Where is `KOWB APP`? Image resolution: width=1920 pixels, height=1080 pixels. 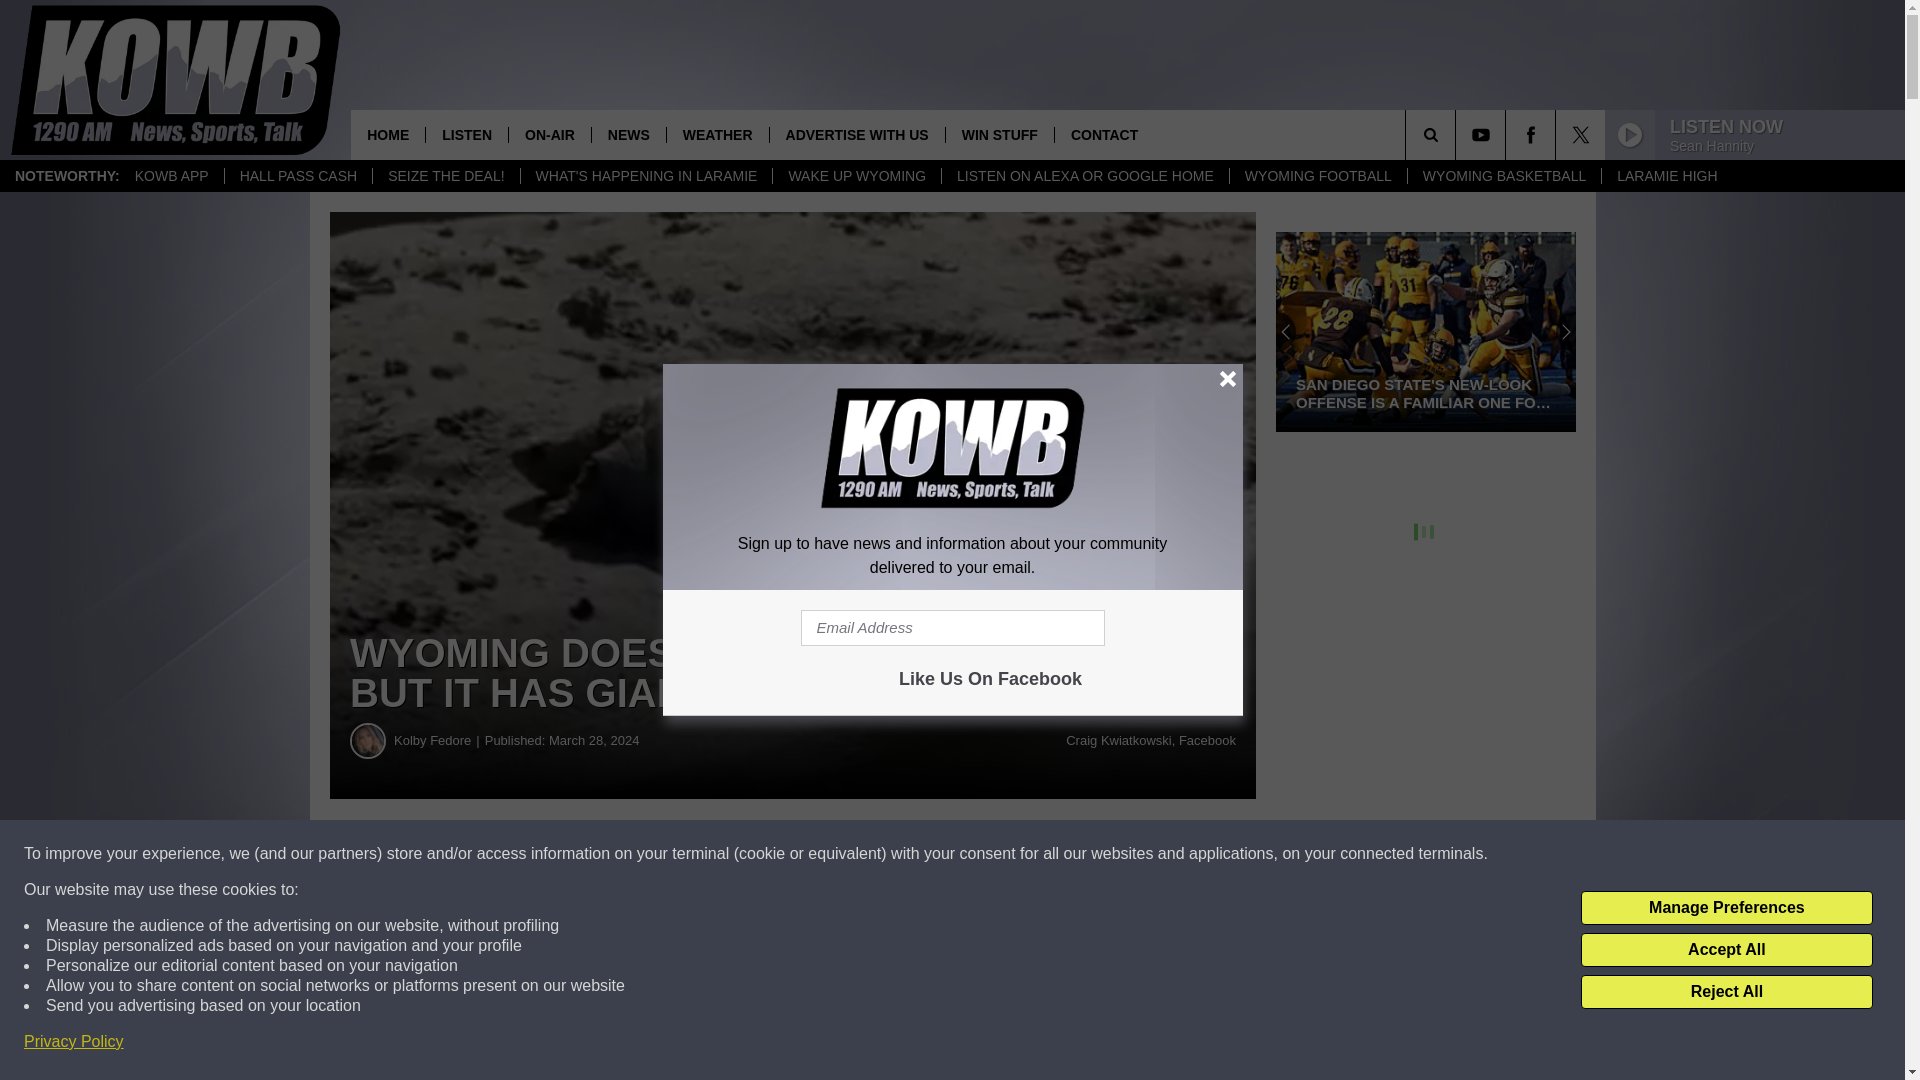 KOWB APP is located at coordinates (172, 176).